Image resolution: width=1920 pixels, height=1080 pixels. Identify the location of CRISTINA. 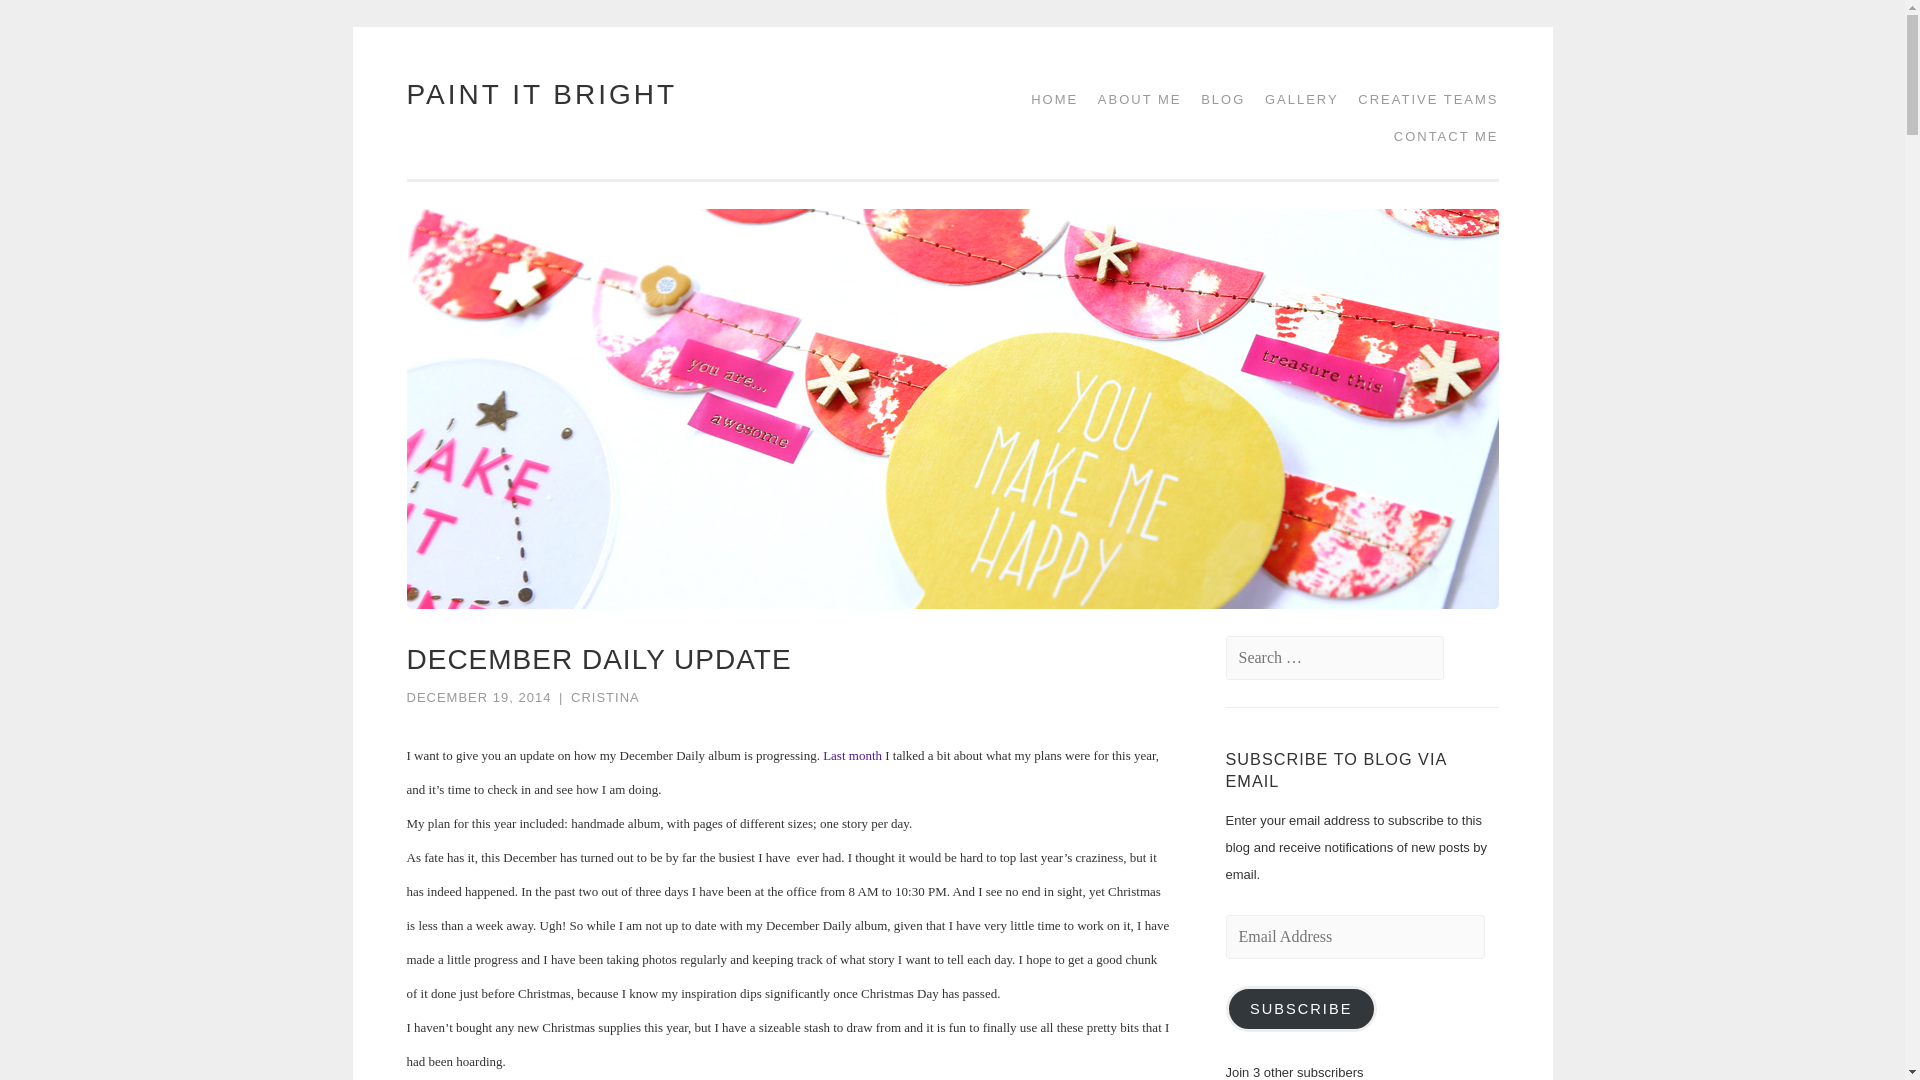
(604, 698).